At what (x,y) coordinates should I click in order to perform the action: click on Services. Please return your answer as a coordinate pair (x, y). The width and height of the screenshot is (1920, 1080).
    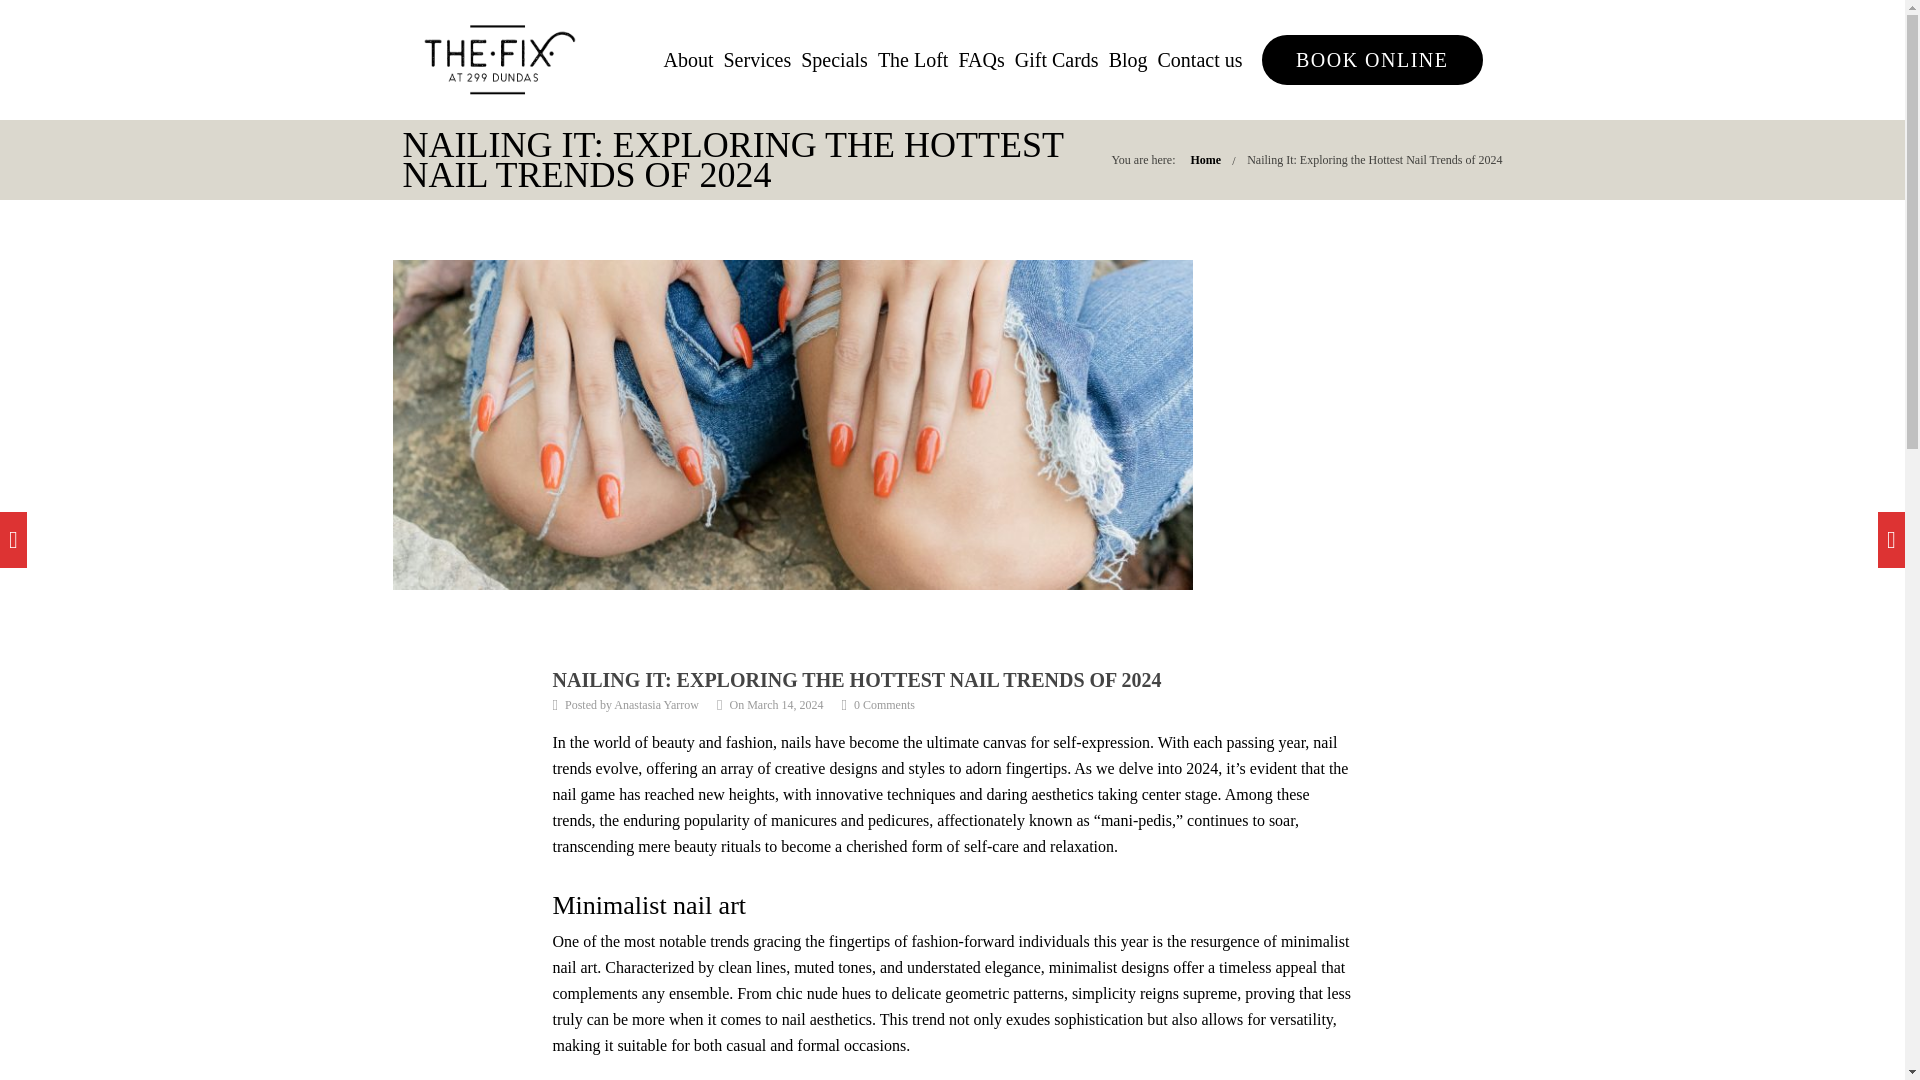
    Looking at the image, I should click on (756, 60).